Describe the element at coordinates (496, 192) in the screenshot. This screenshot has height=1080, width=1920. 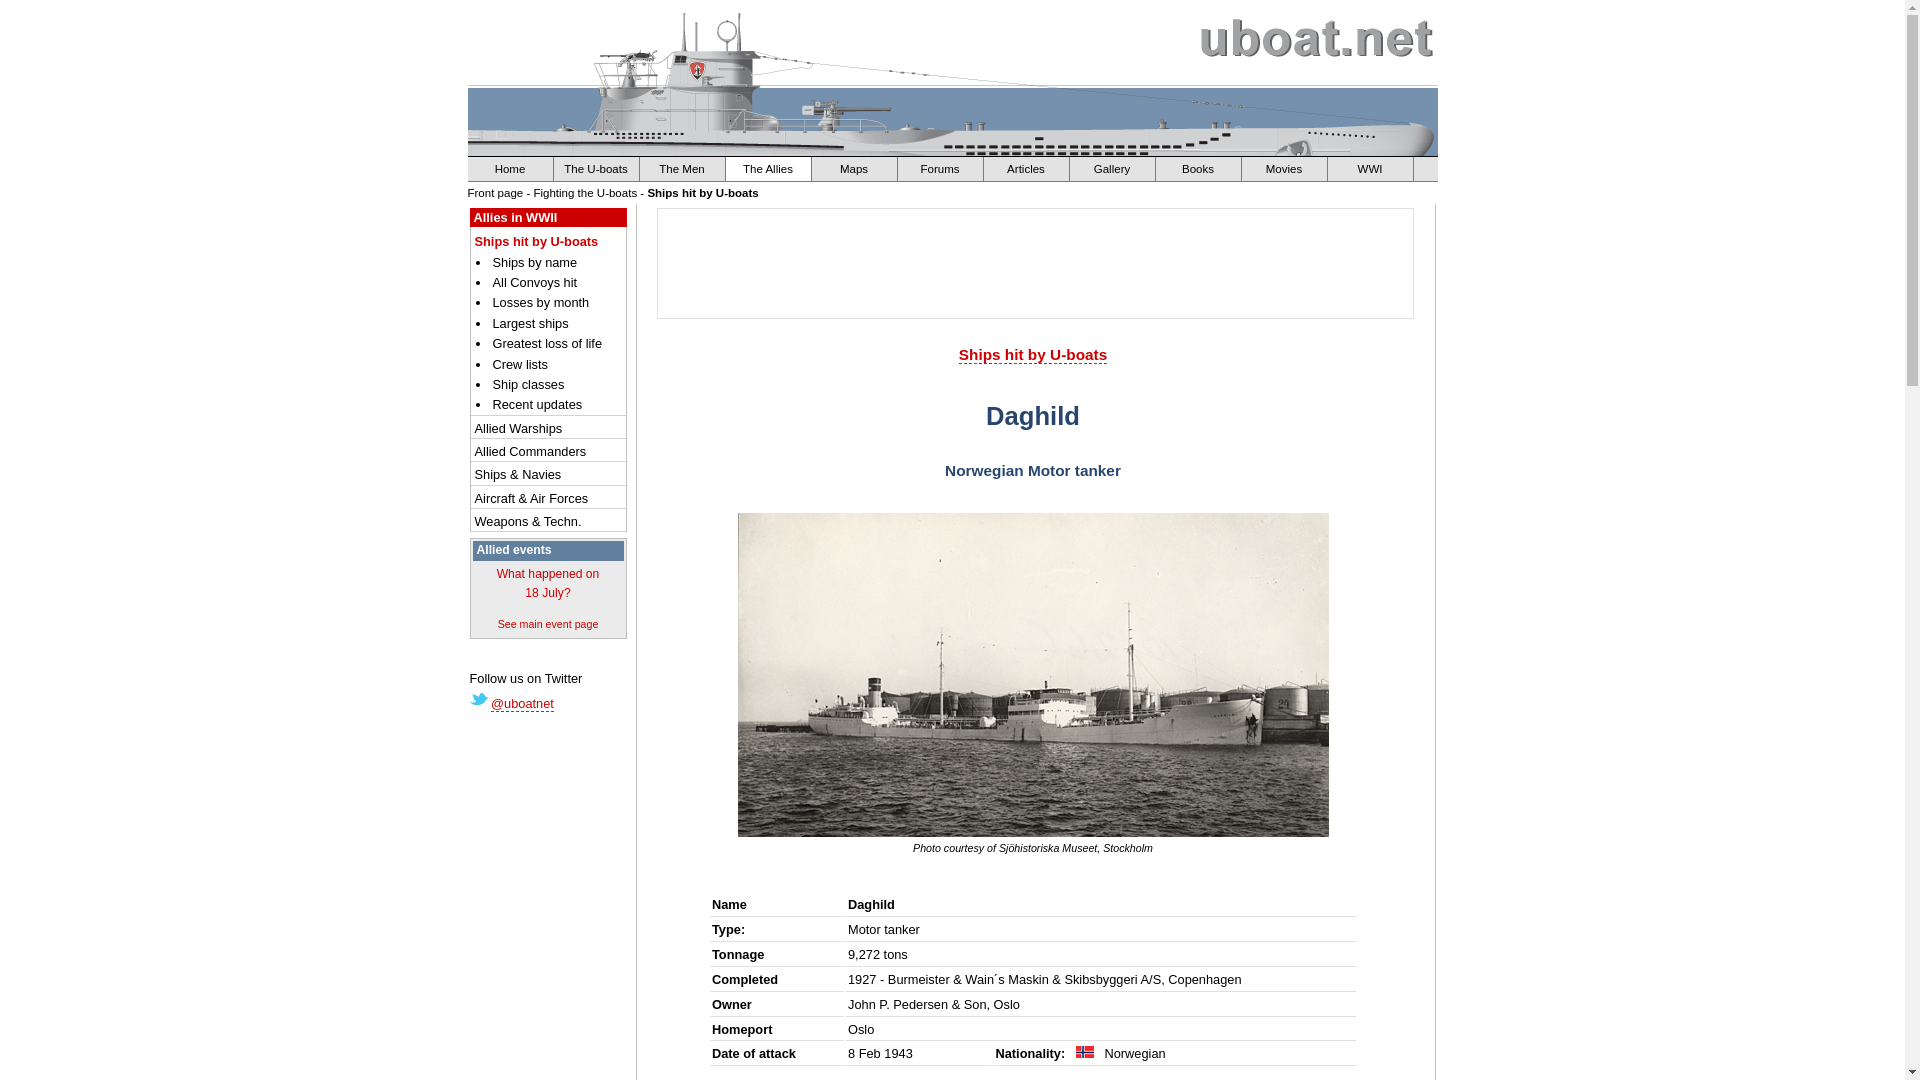
I see `Front page` at that location.